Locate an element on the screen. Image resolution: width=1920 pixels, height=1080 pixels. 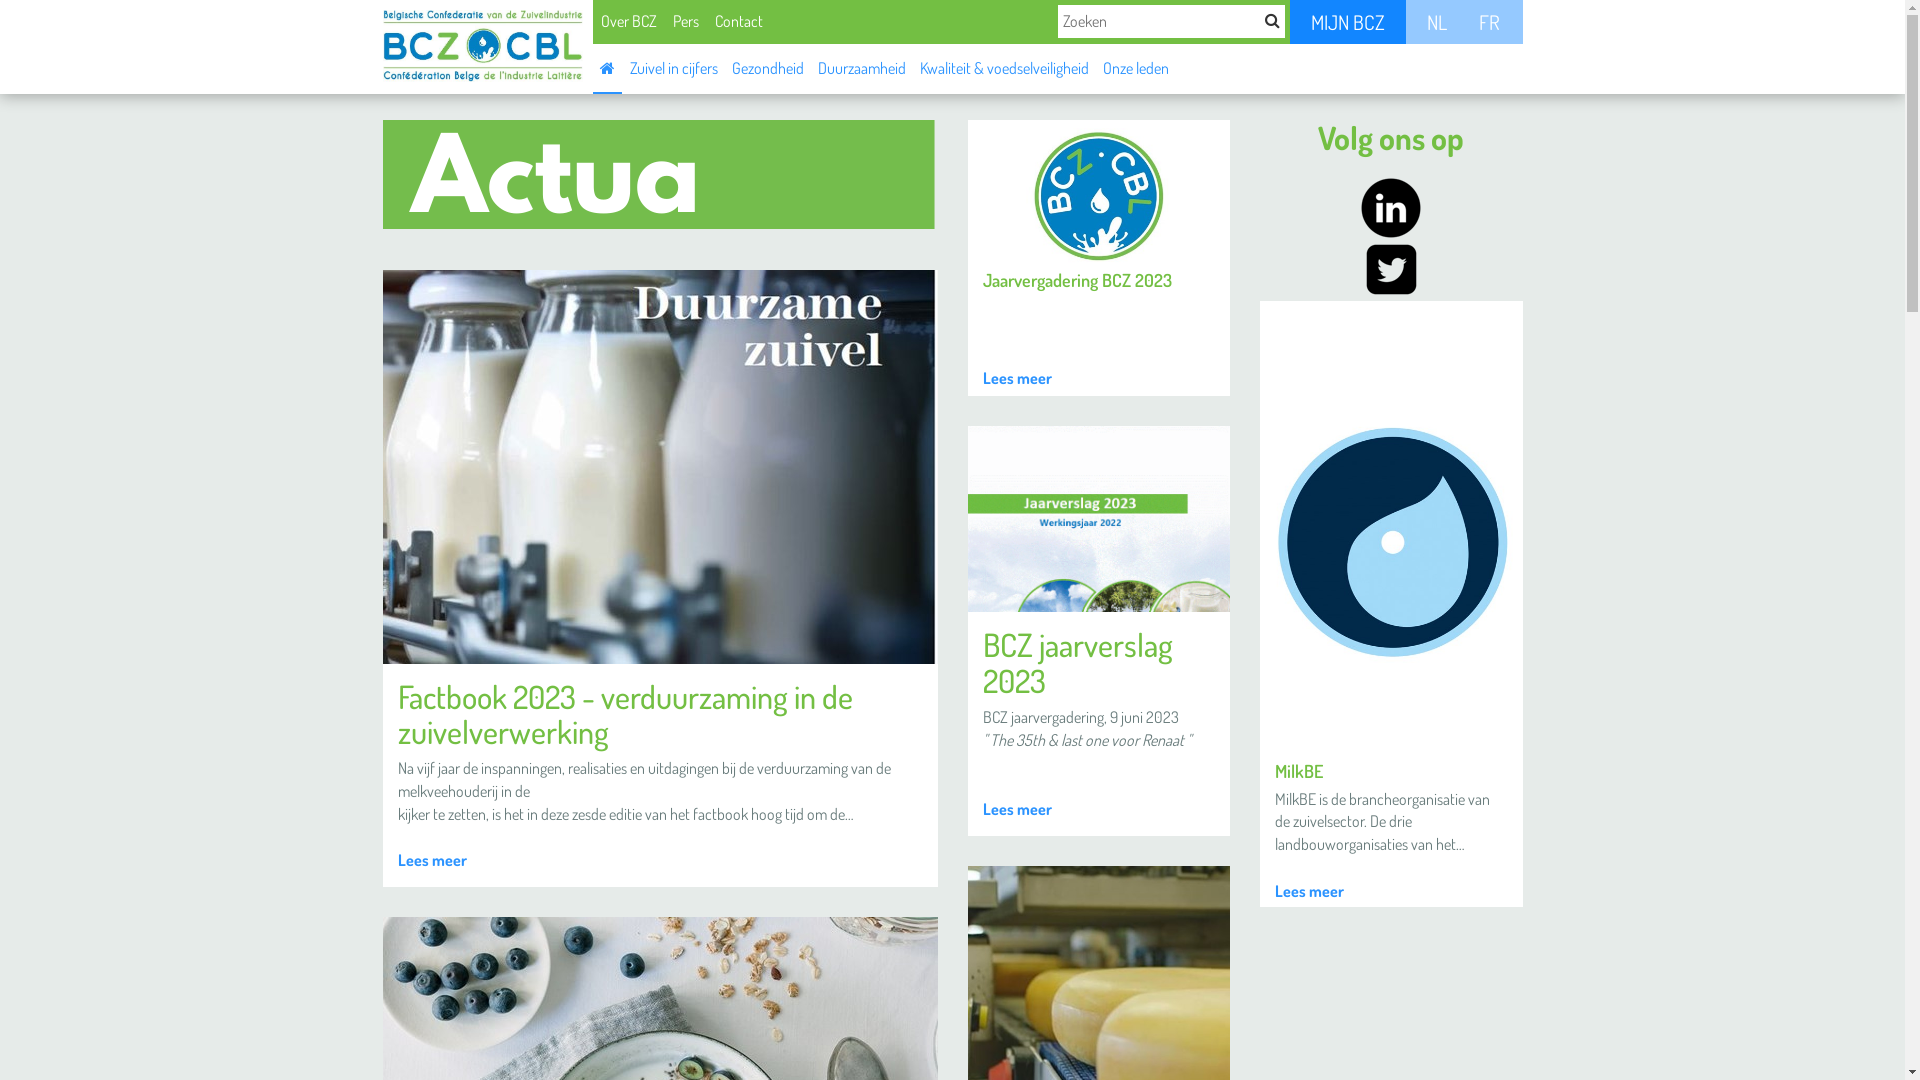
FR is located at coordinates (1489, 22).